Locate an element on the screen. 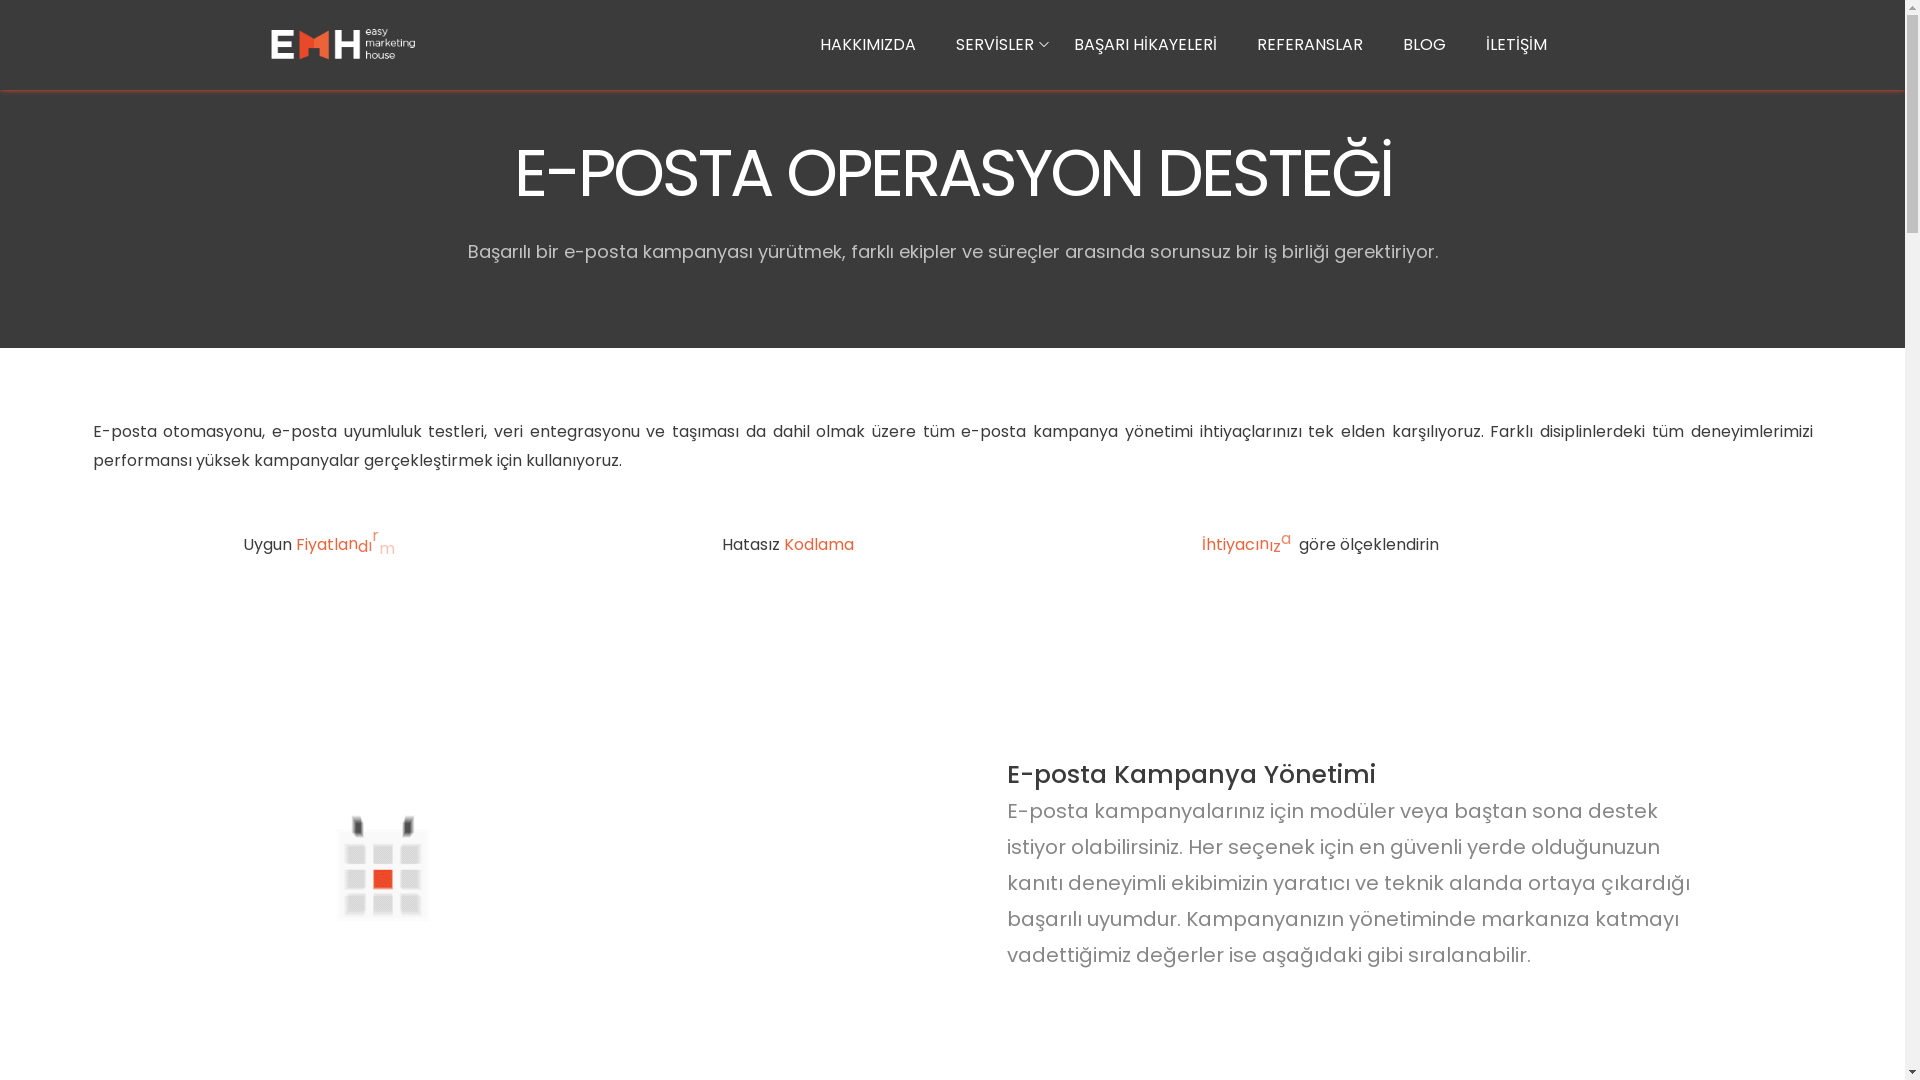  REFERANSLAR is located at coordinates (1310, 46).